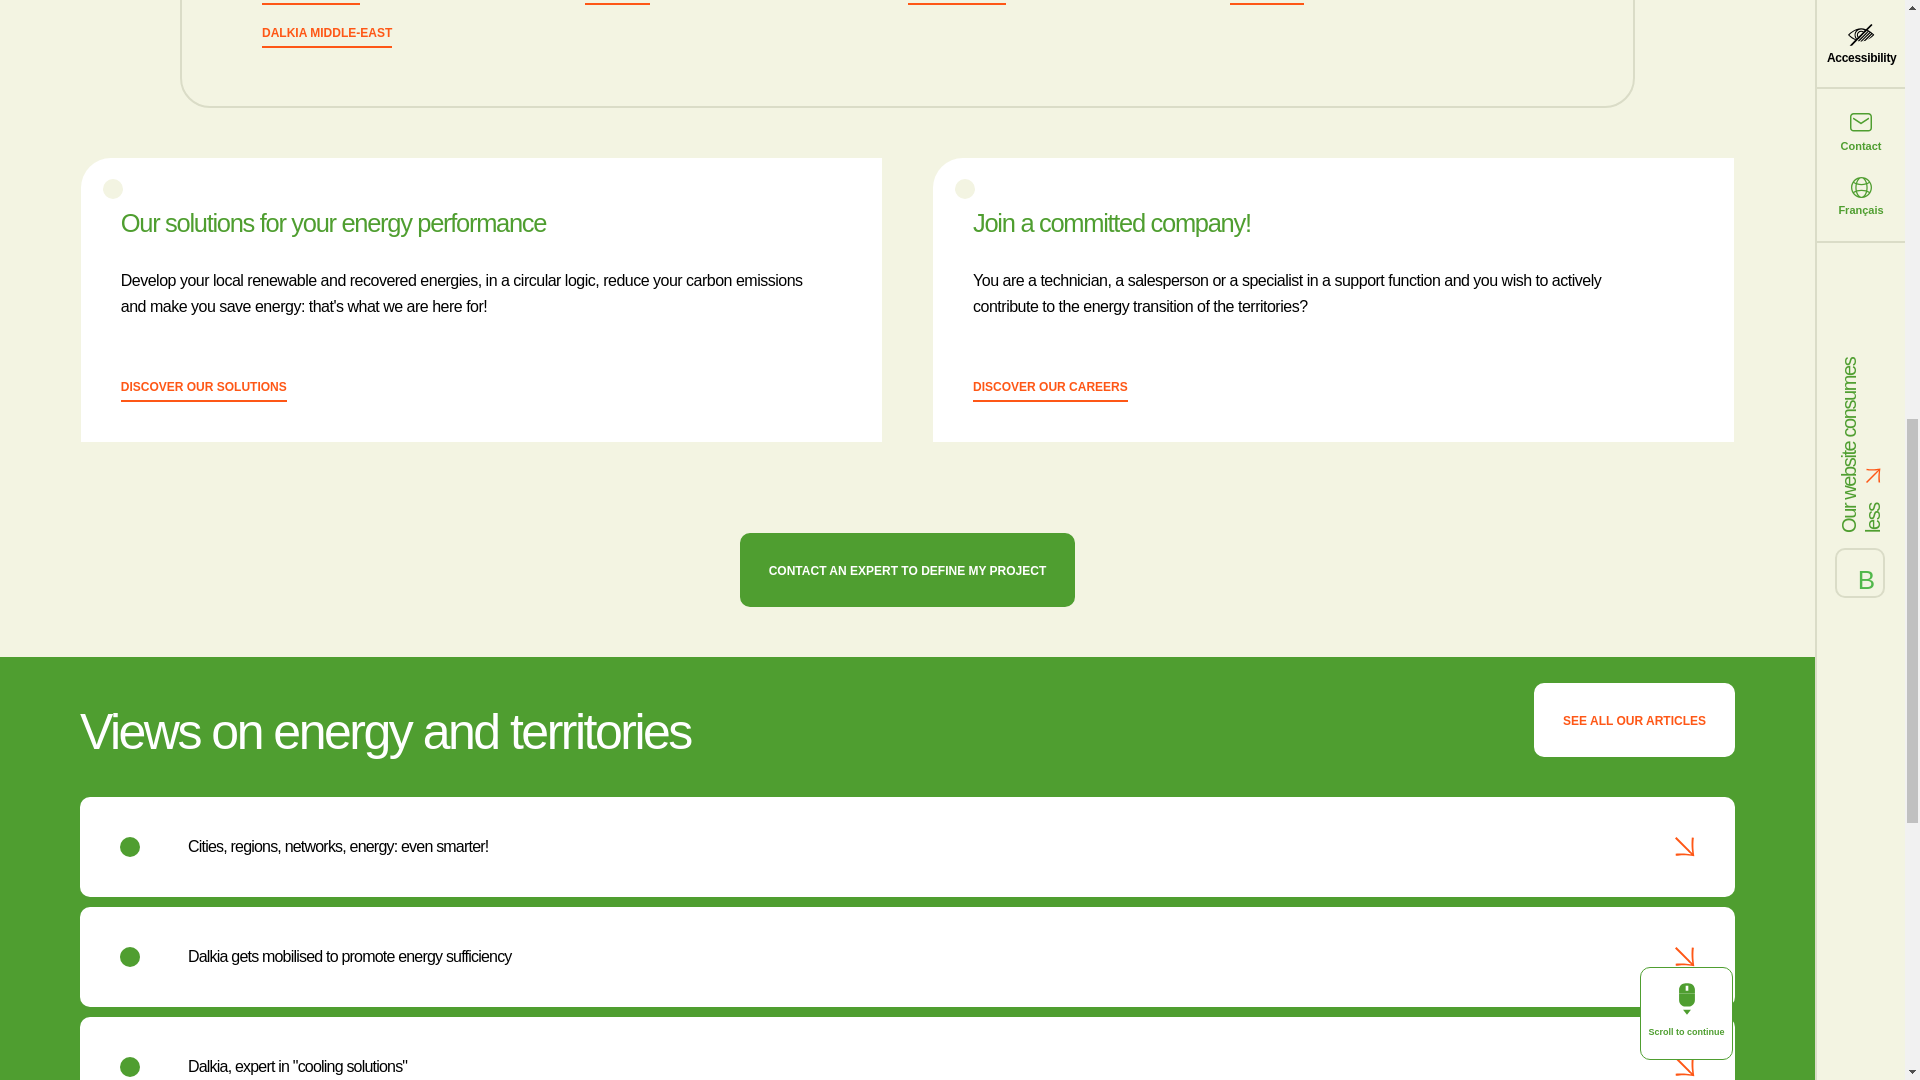  I want to click on Dalkia USA - New window, so click(1266, 2).